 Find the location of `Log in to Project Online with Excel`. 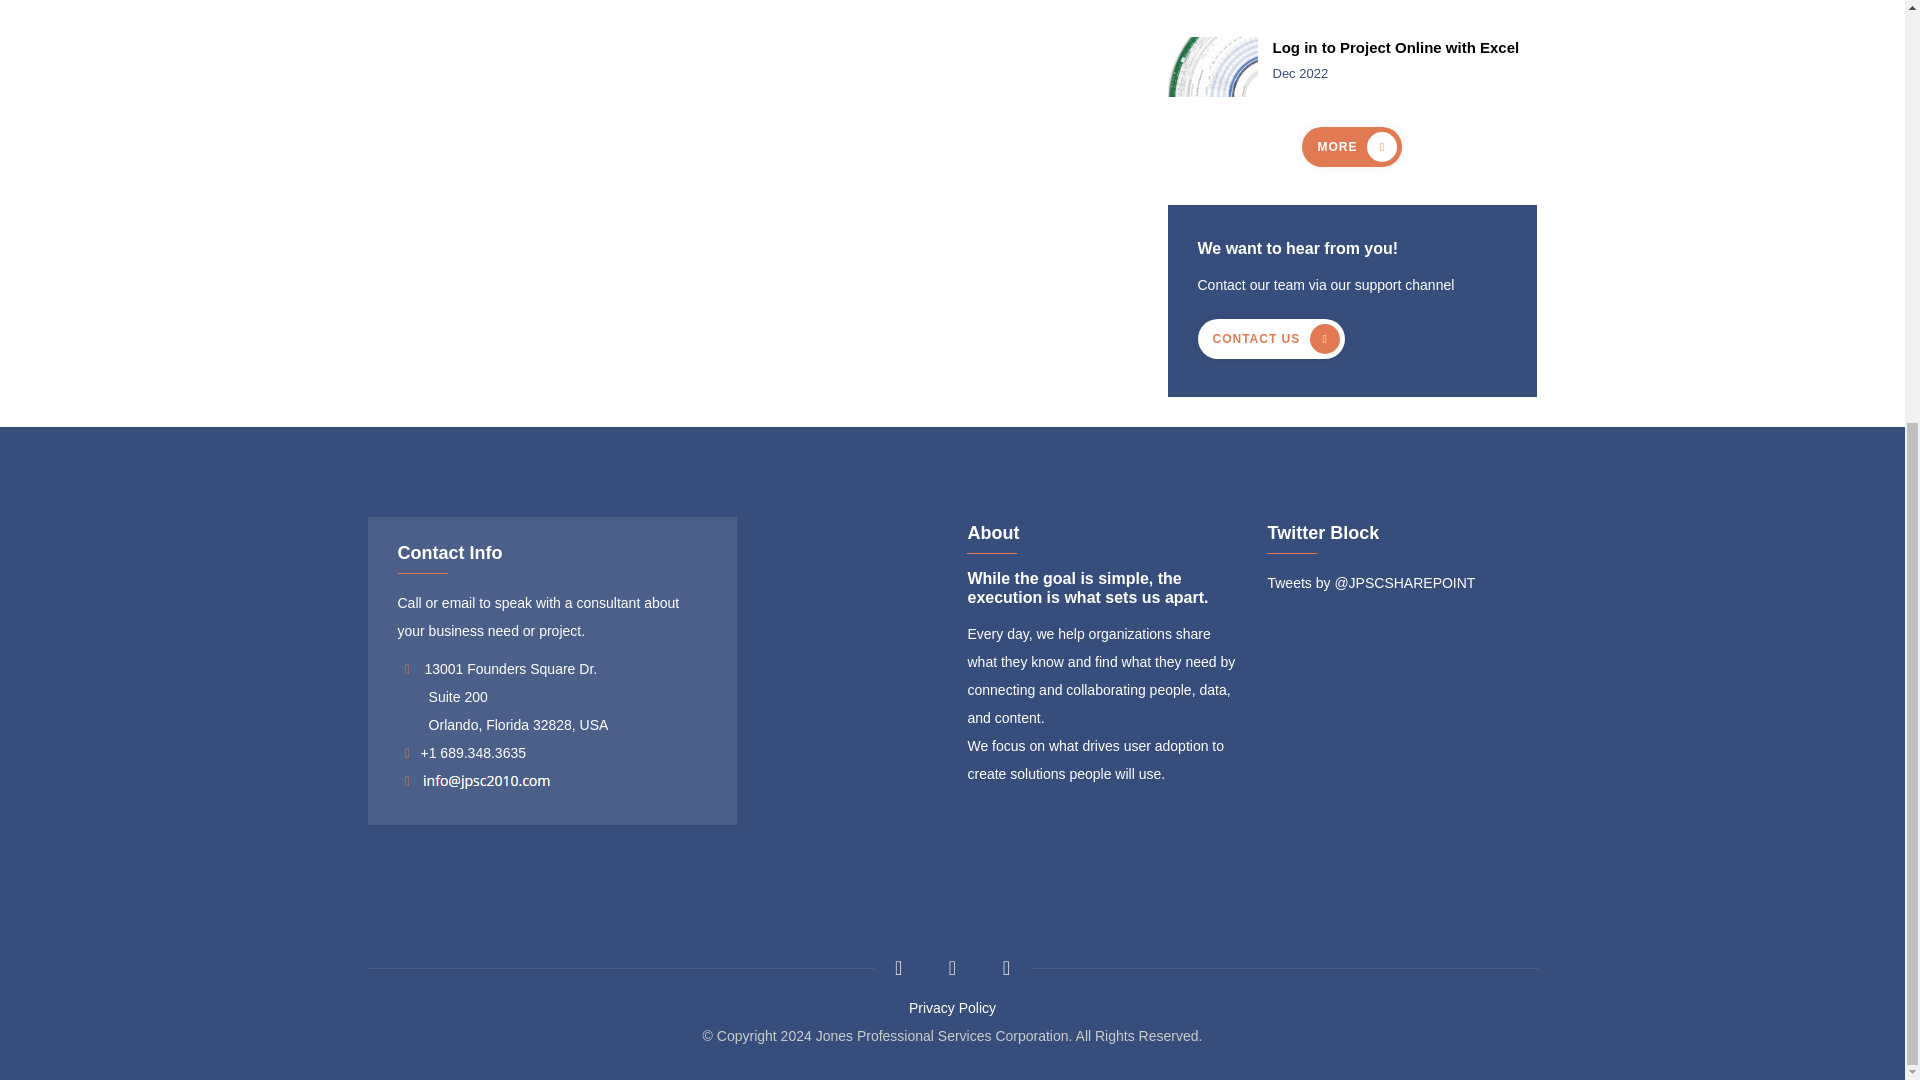

Log in to Project Online with Excel is located at coordinates (1404, 48).